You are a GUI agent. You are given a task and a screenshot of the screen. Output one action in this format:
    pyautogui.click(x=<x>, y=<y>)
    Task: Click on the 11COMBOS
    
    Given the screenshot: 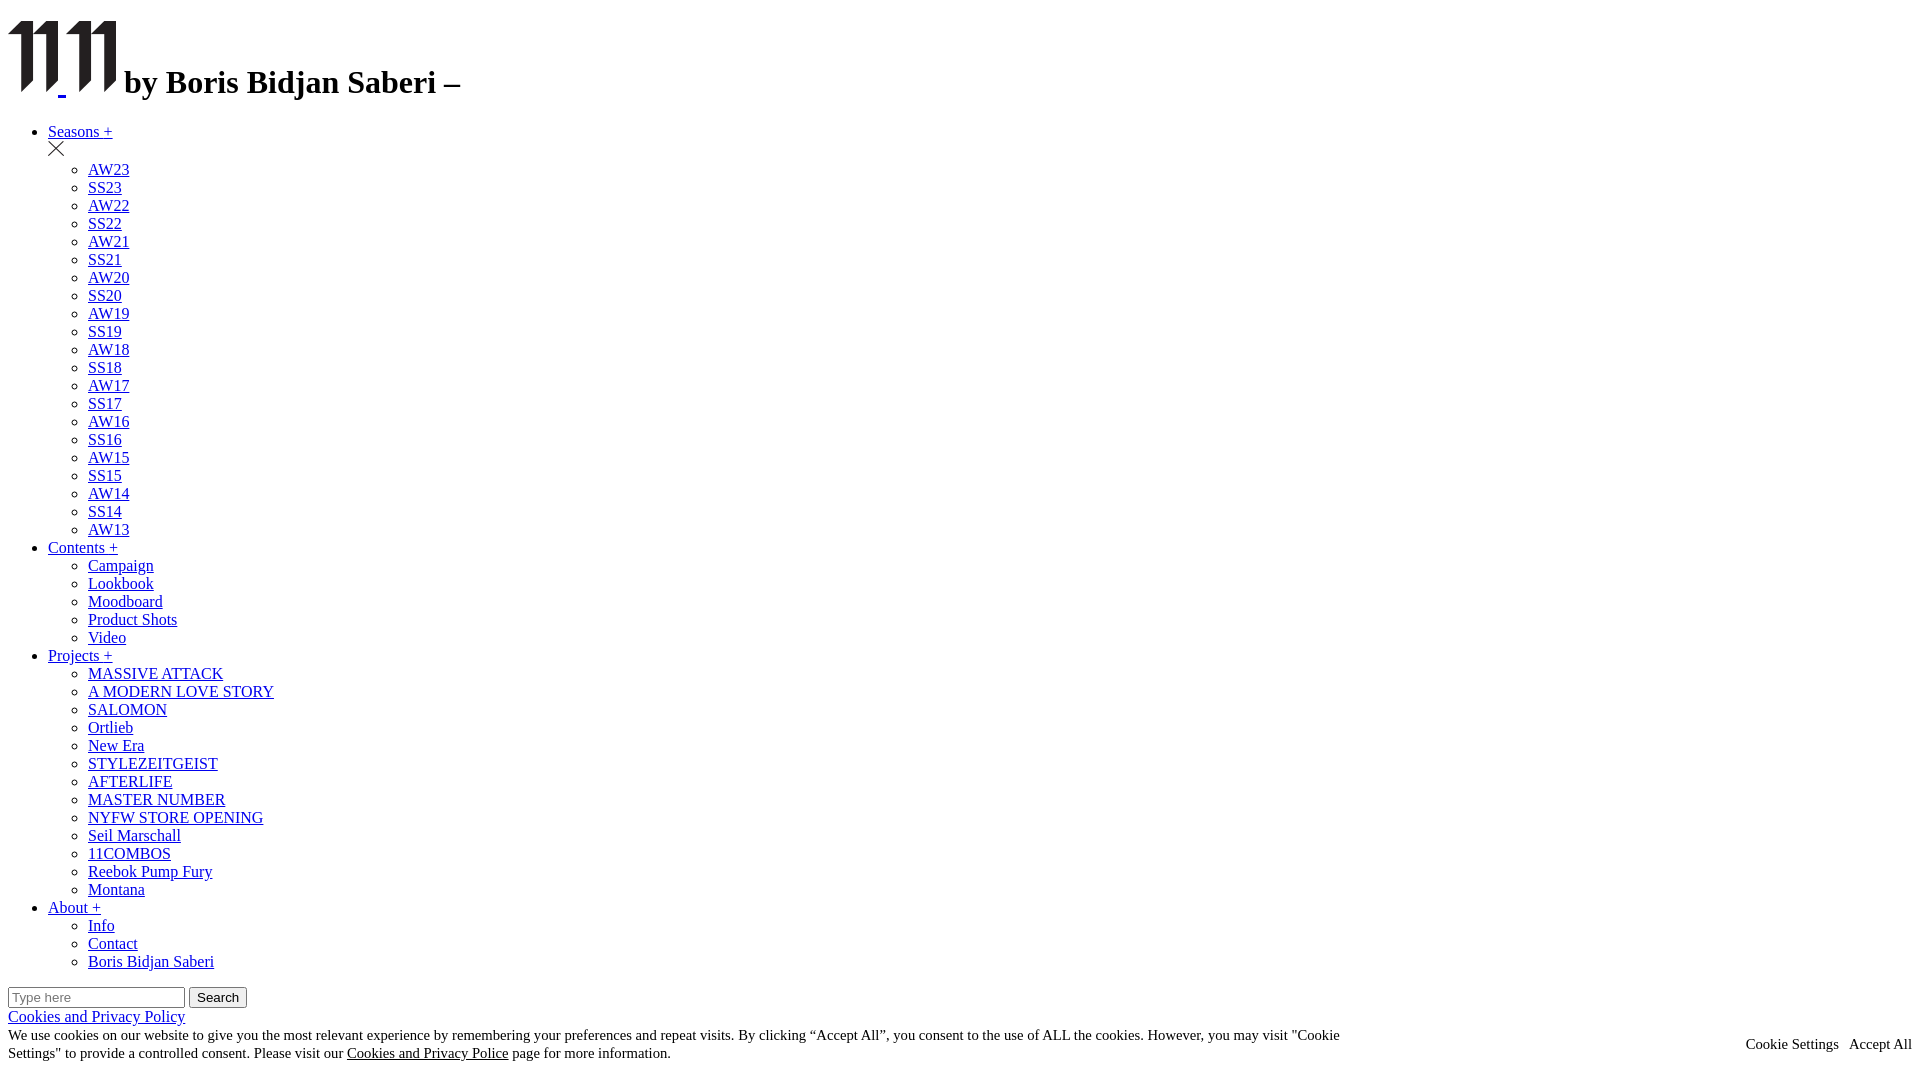 What is the action you would take?
    pyautogui.click(x=130, y=854)
    